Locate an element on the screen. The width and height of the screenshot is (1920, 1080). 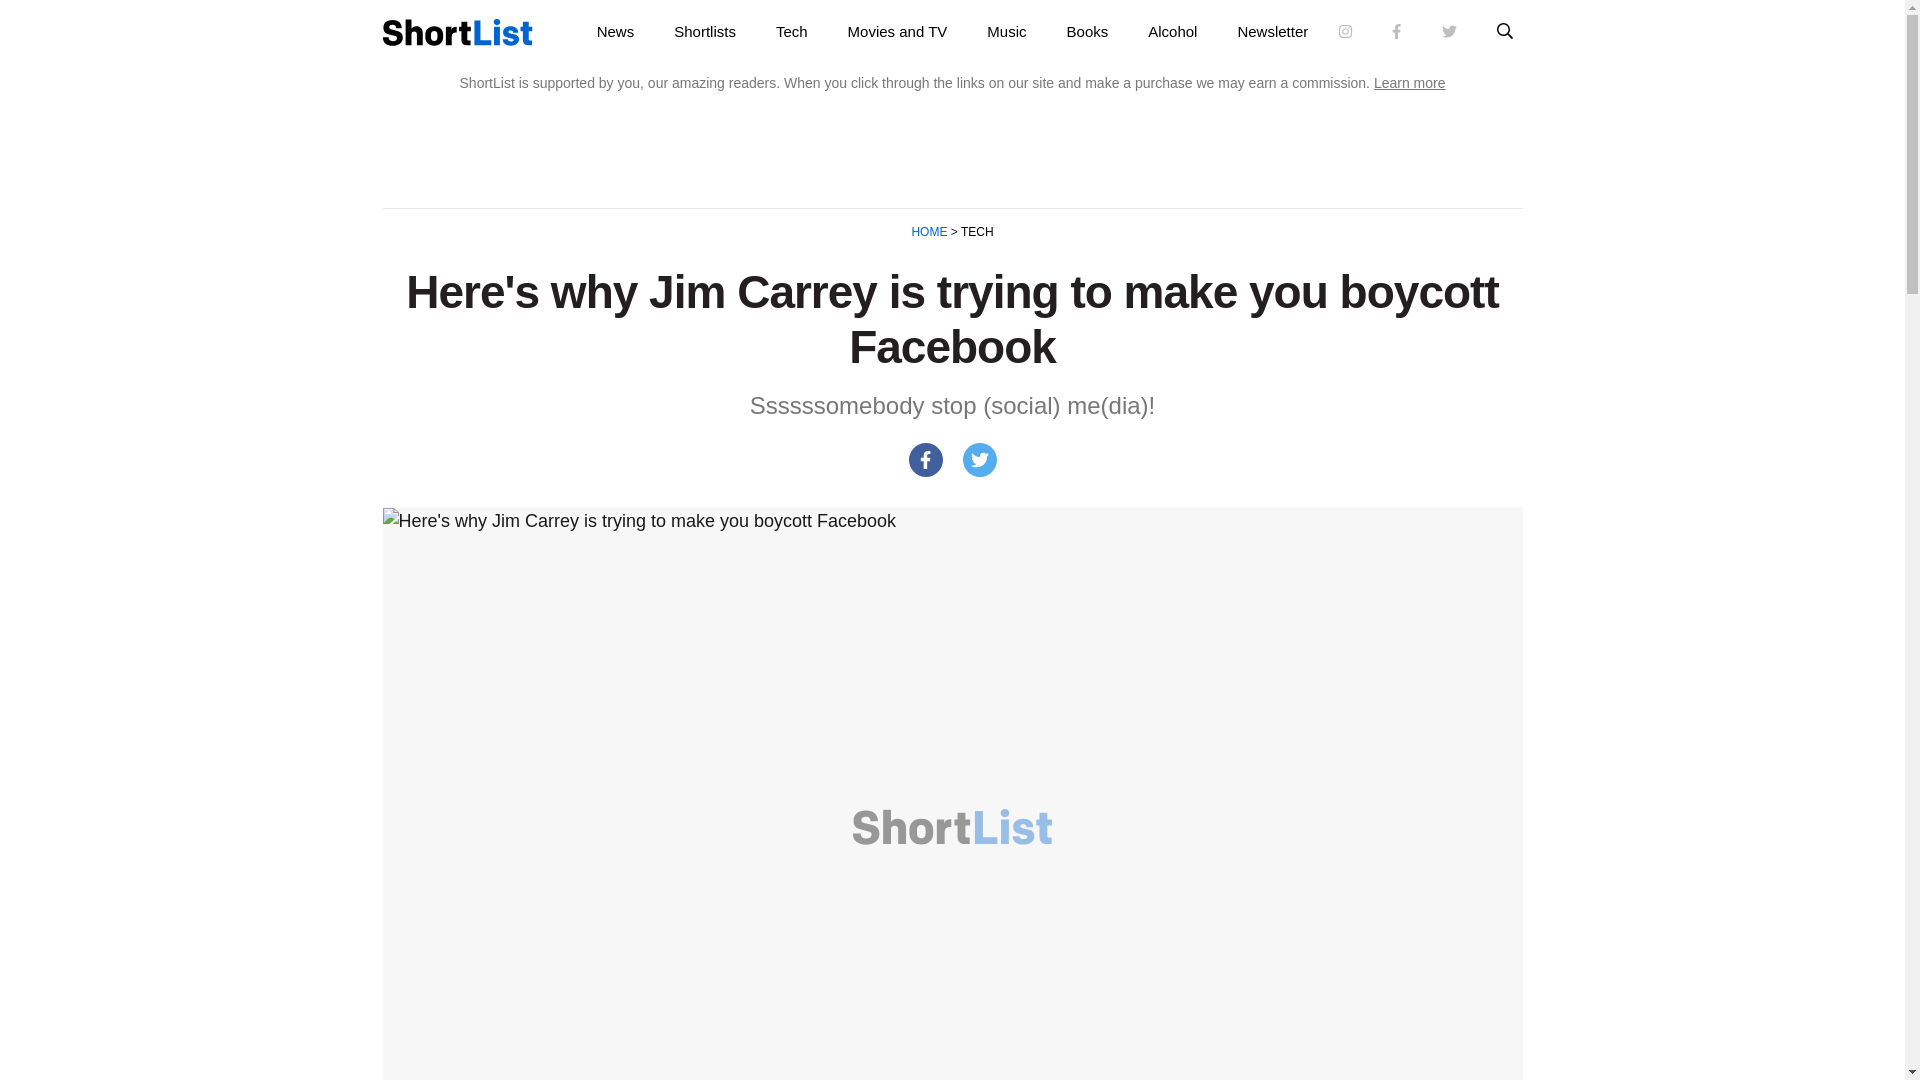
Learn more is located at coordinates (1410, 82).